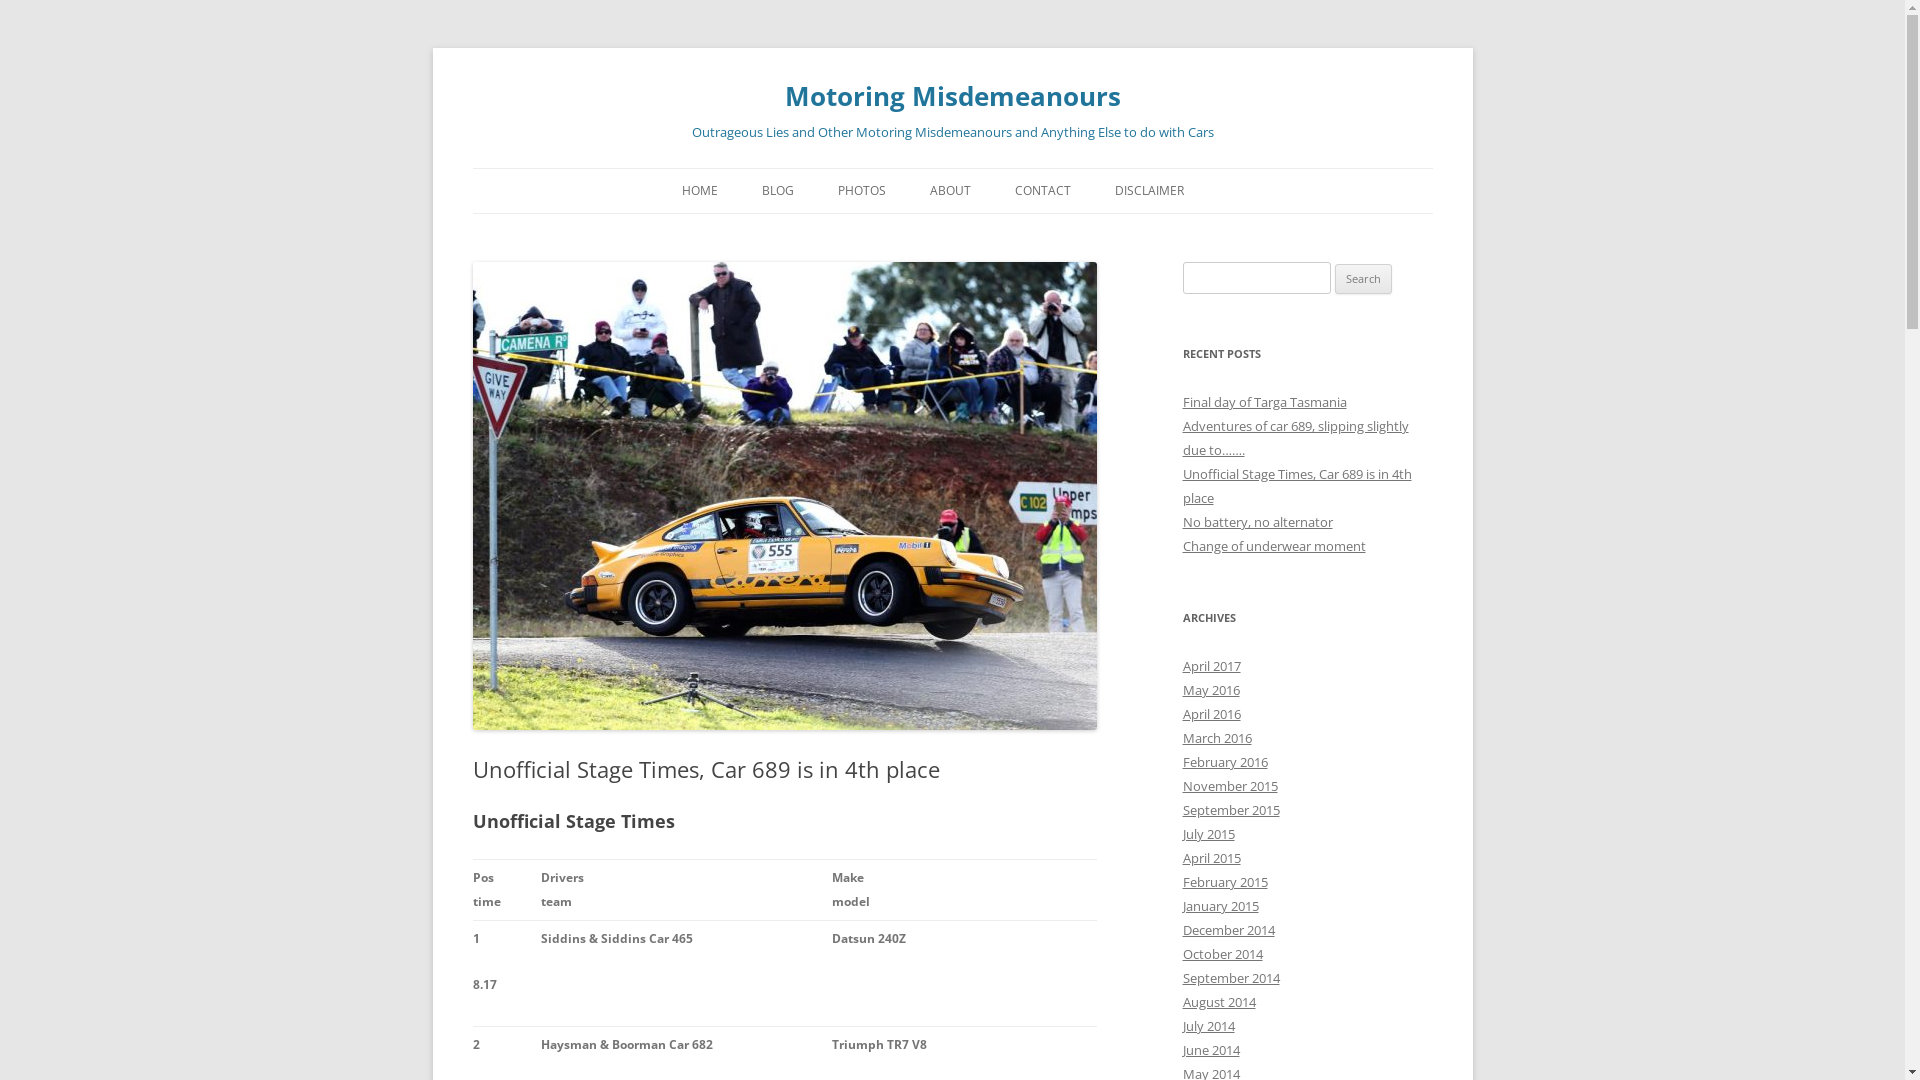 This screenshot has width=1920, height=1080. What do you see at coordinates (1208, 834) in the screenshot?
I see `July 2015` at bounding box center [1208, 834].